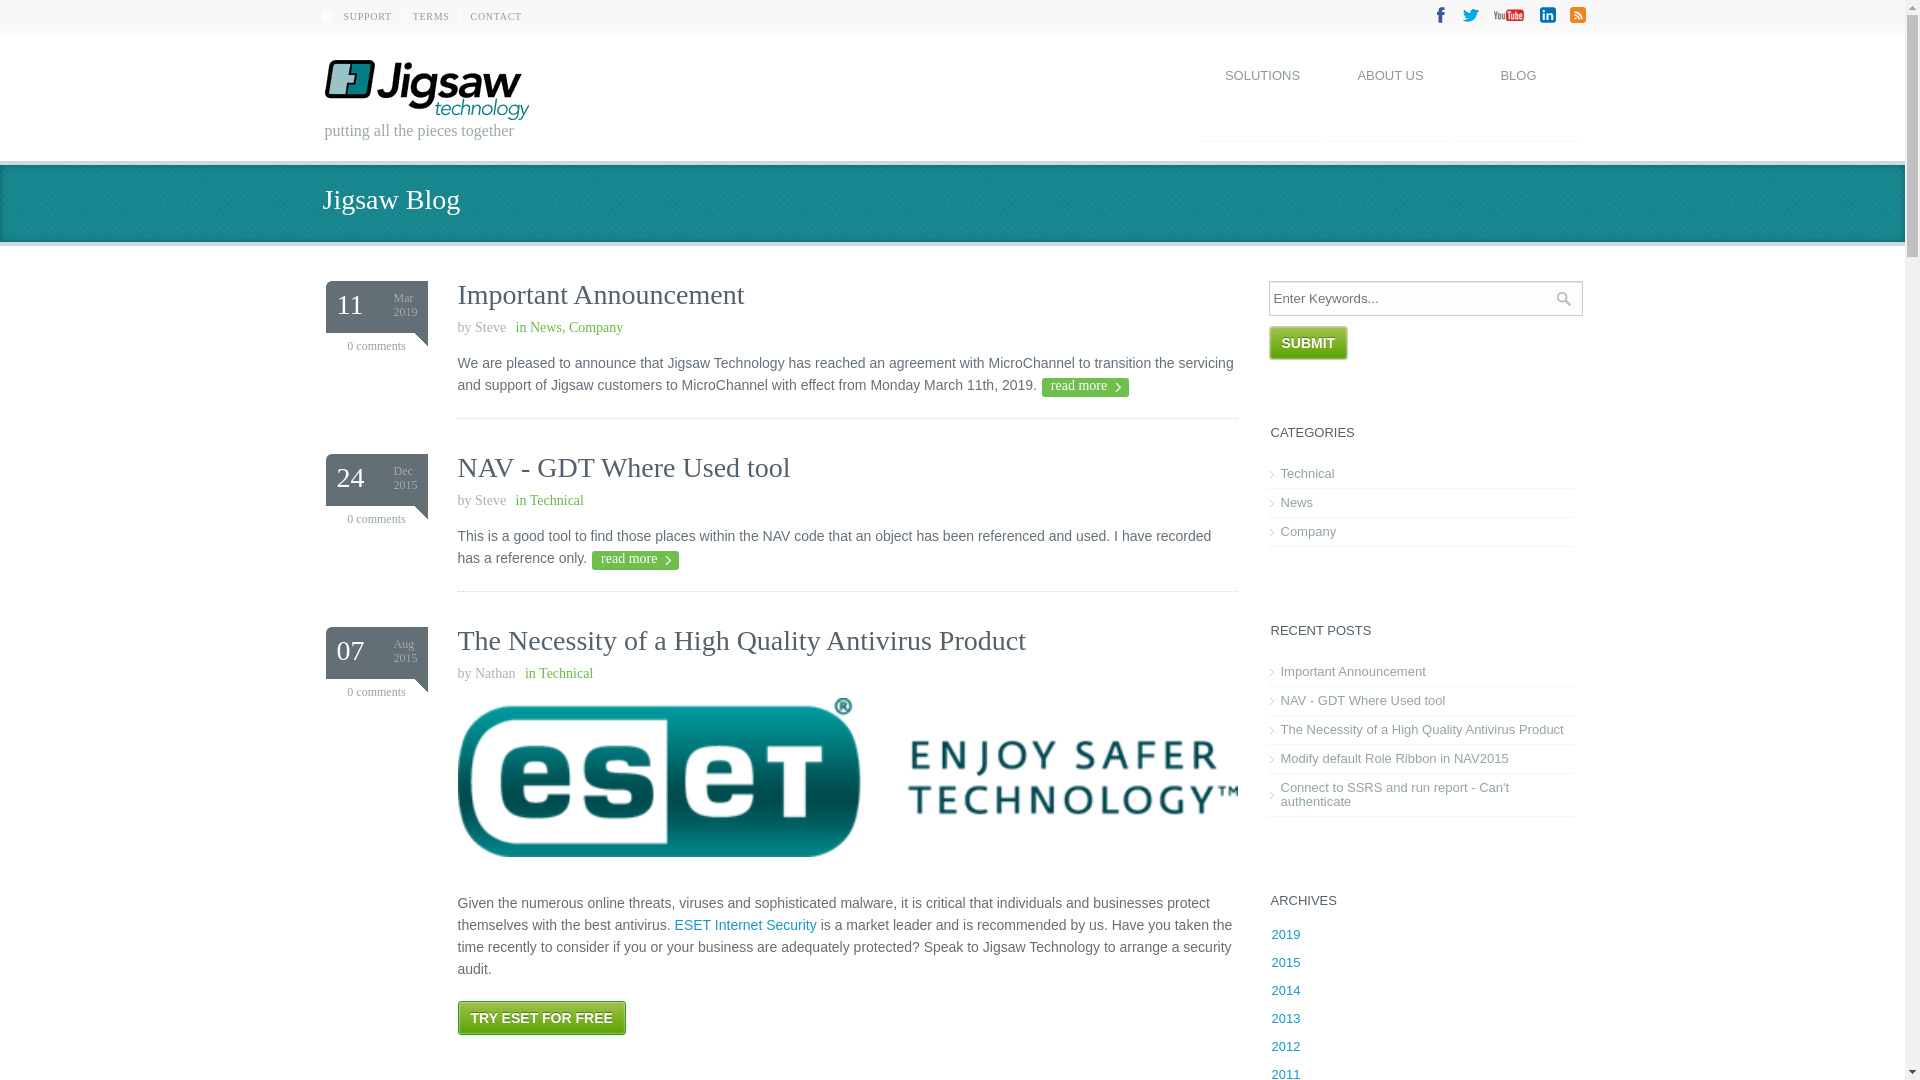 The height and width of the screenshot is (1080, 1920). What do you see at coordinates (1308, 343) in the screenshot?
I see `Submit` at bounding box center [1308, 343].